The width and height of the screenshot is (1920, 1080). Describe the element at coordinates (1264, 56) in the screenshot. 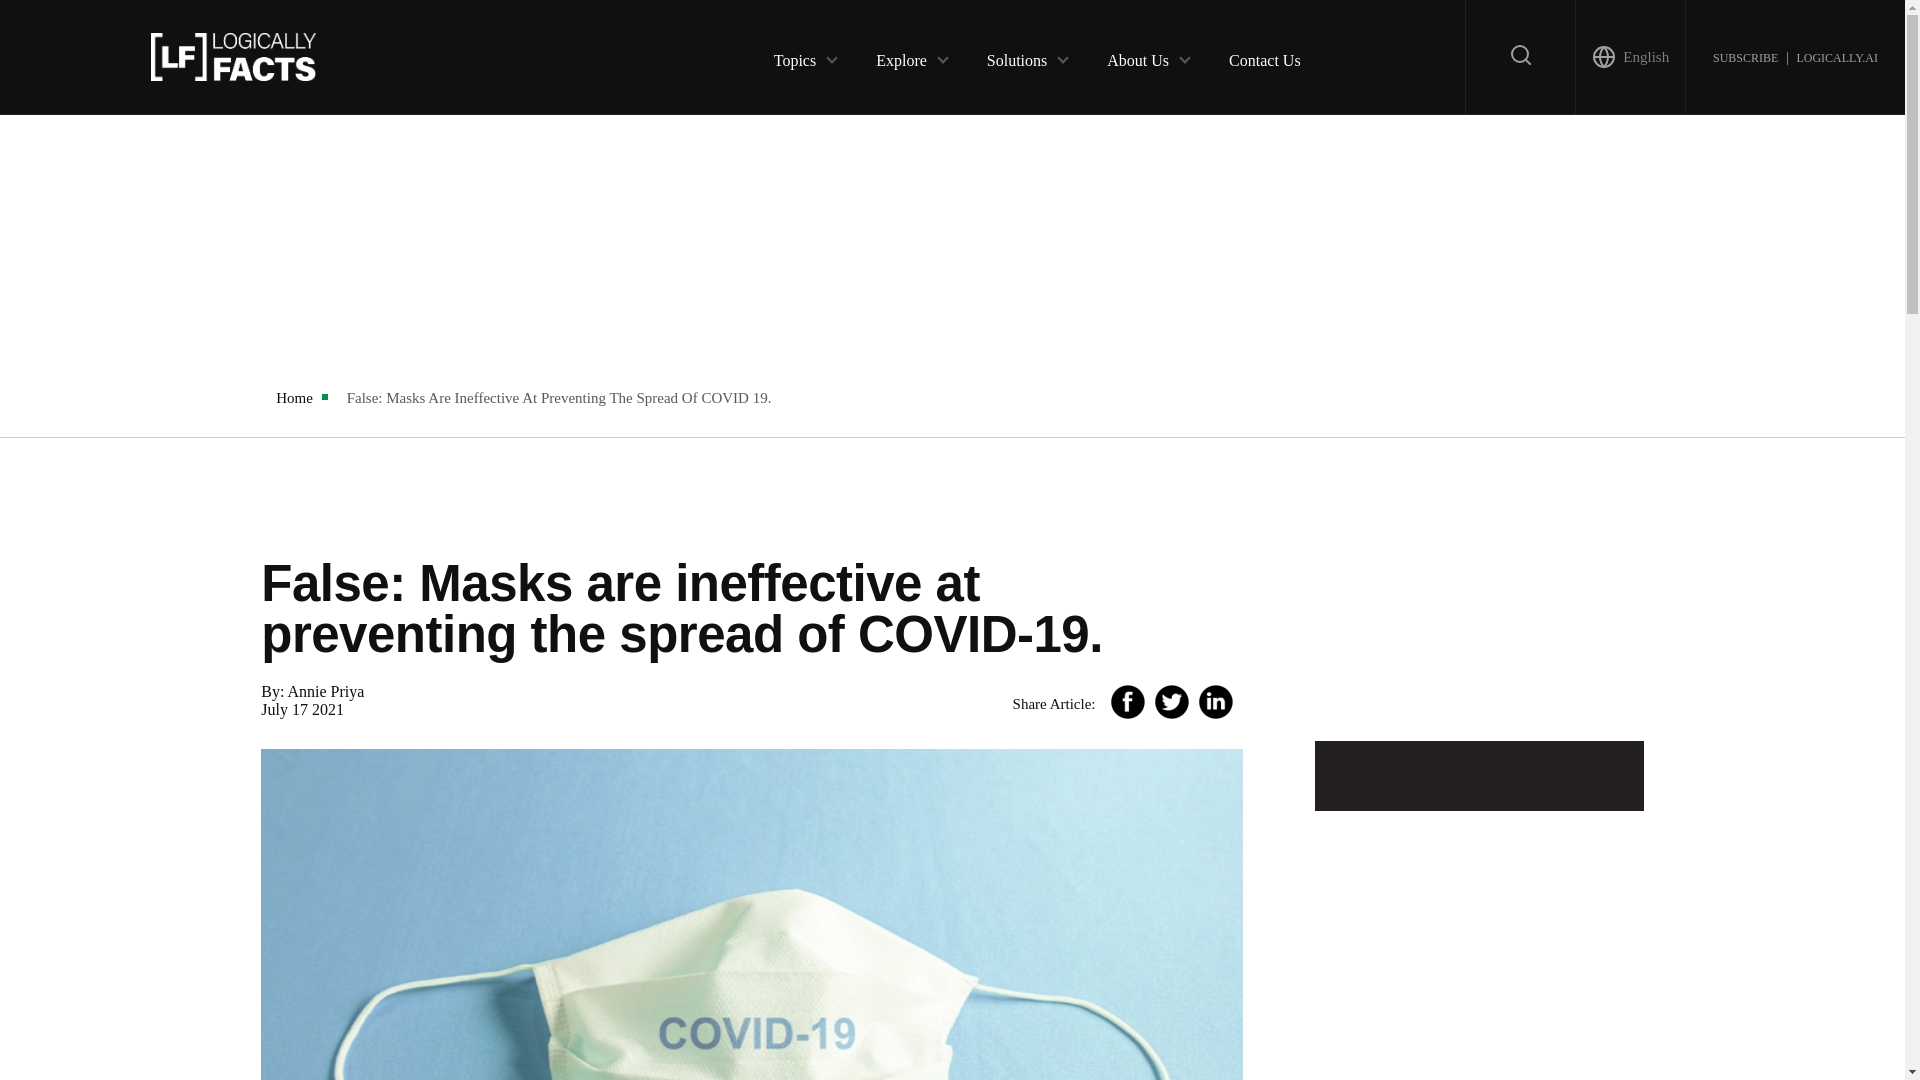

I see `Contact Us` at that location.